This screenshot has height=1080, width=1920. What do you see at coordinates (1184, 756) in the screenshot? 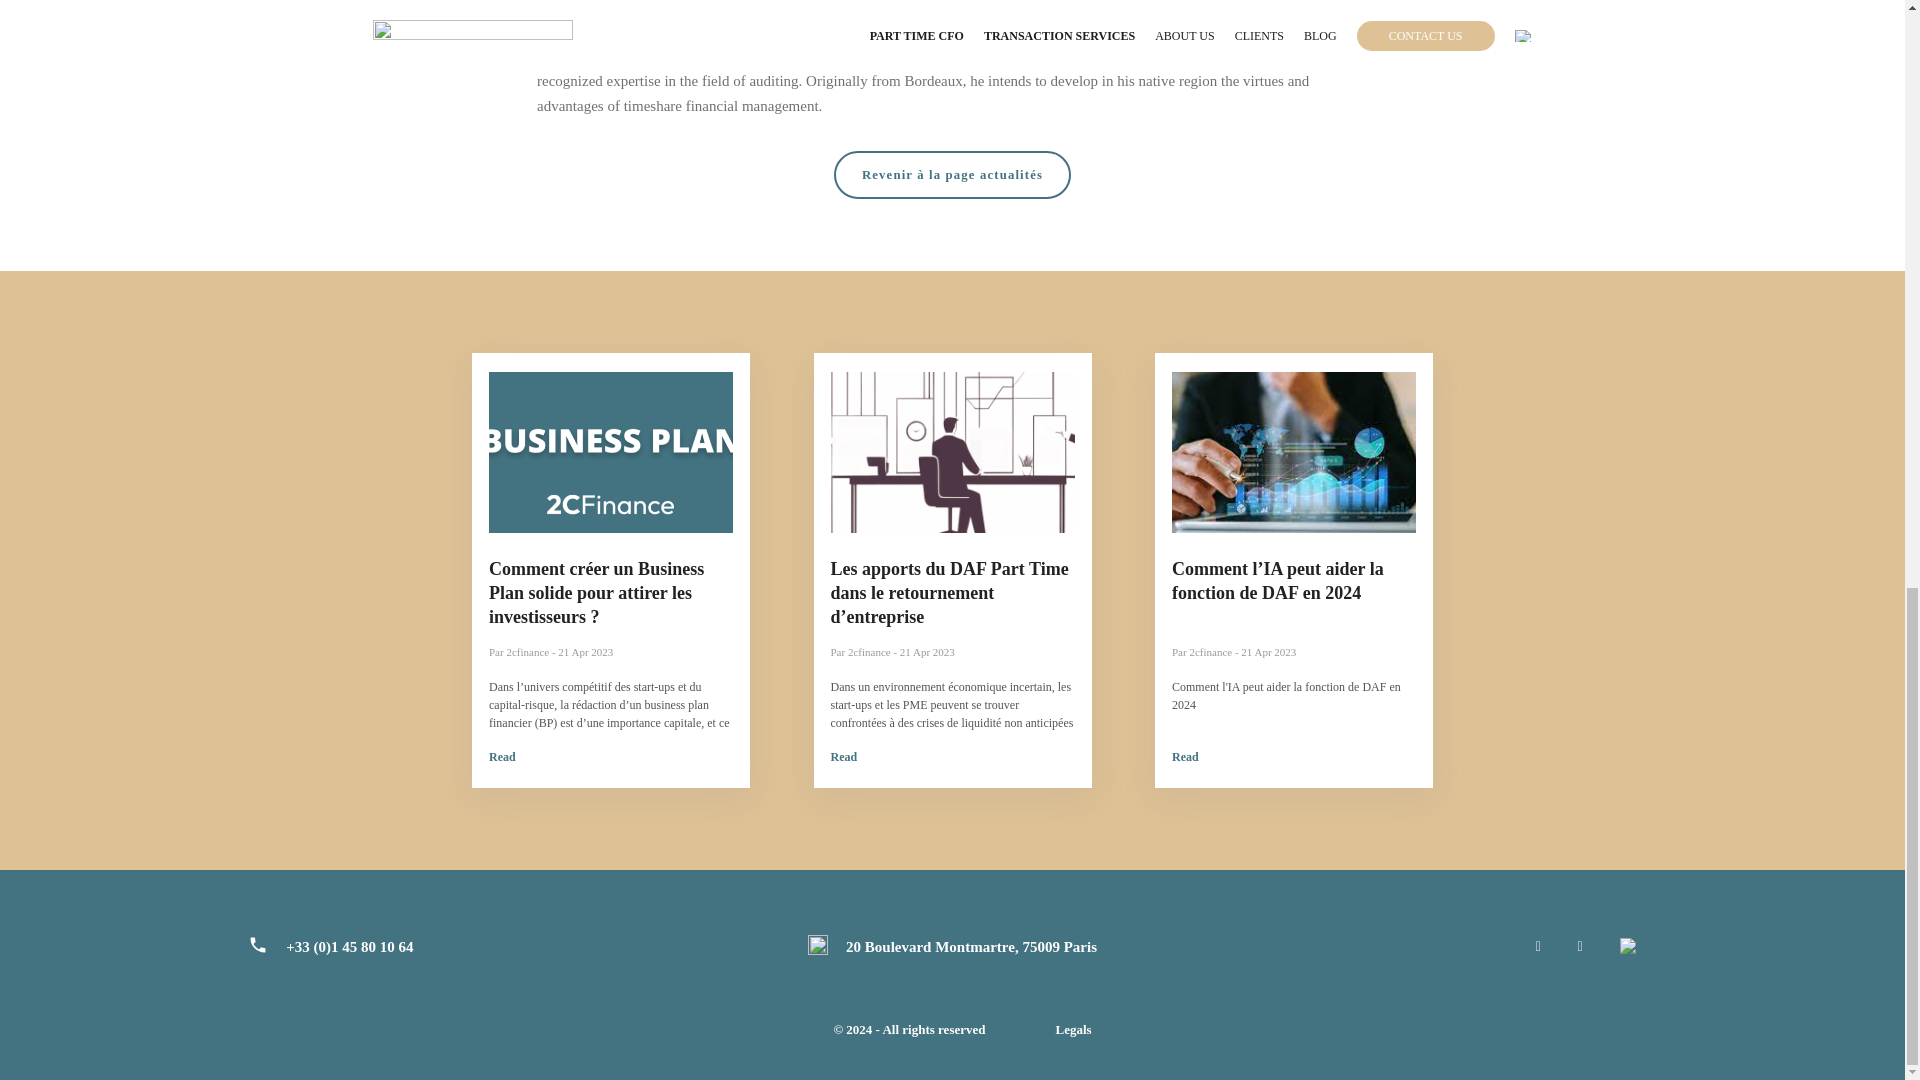
I see `Read` at bounding box center [1184, 756].